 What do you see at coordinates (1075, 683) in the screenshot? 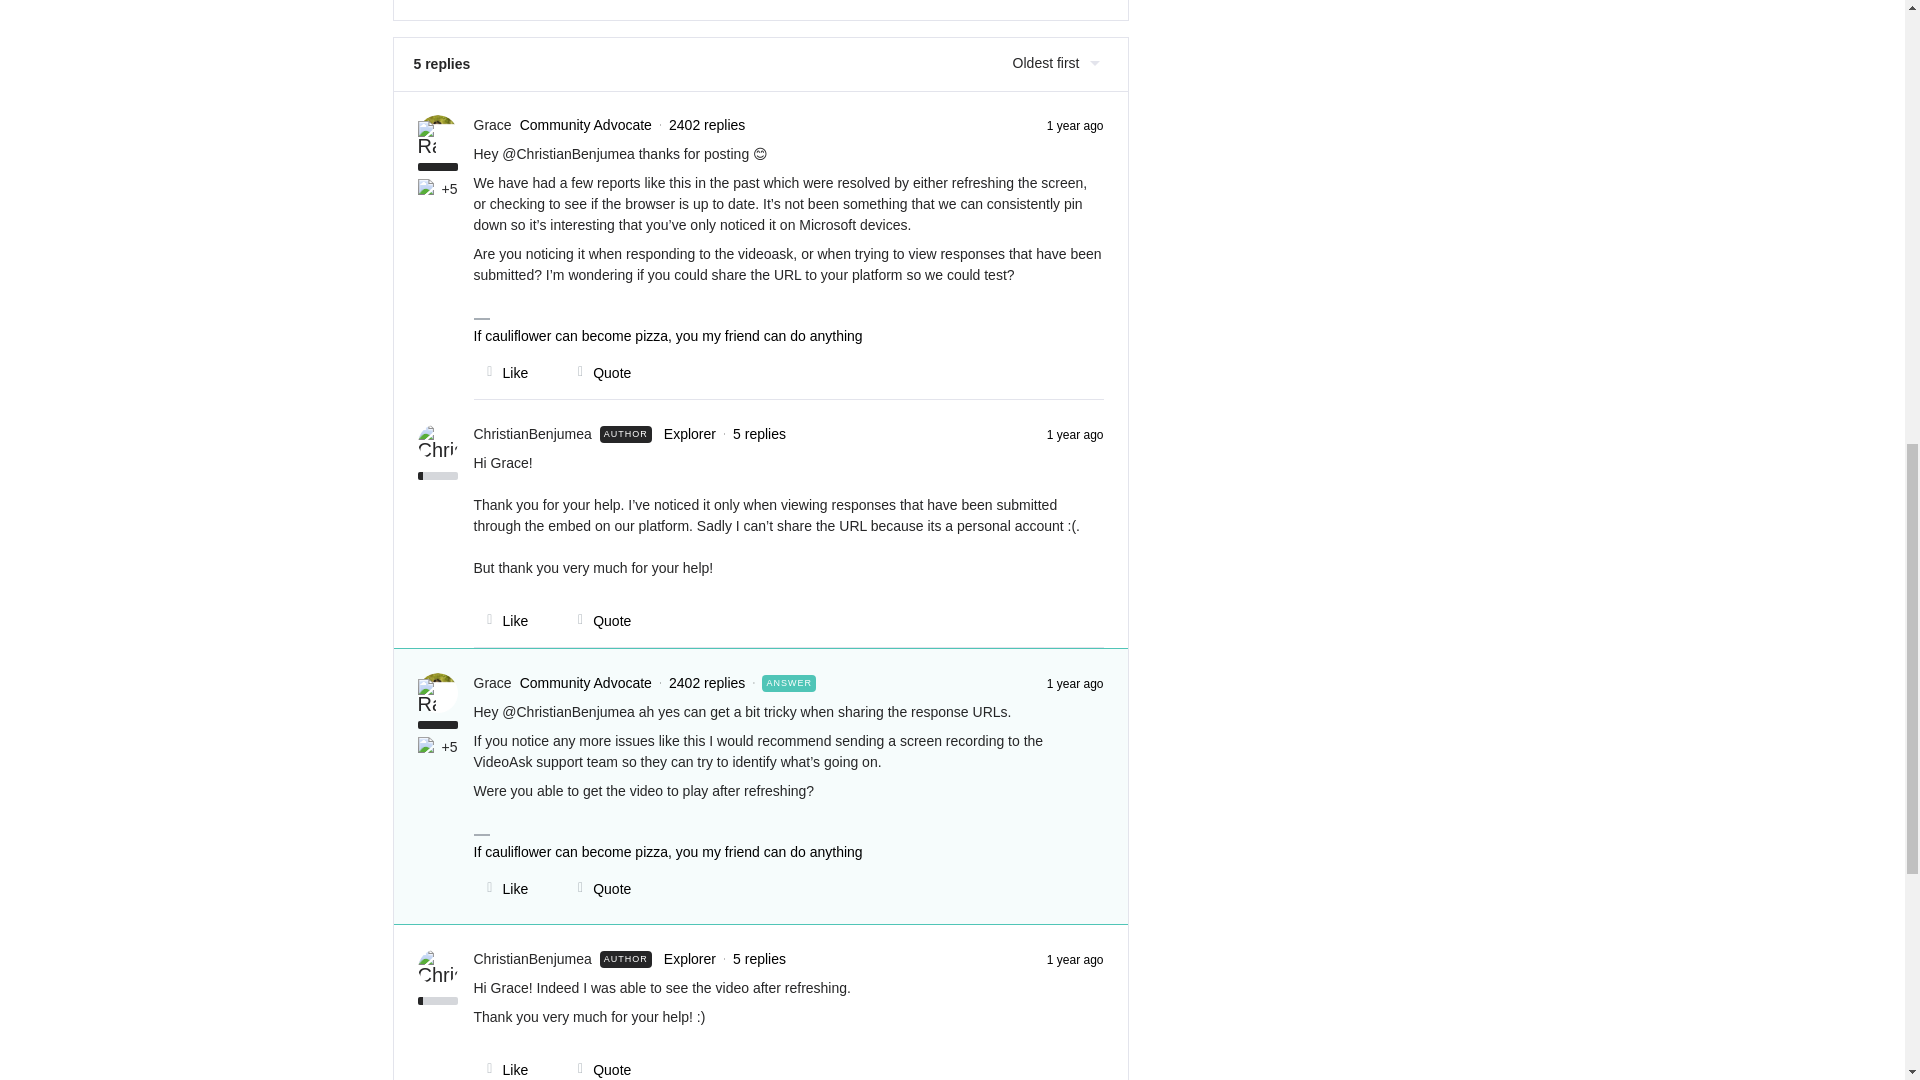
I see `1 year ago` at bounding box center [1075, 683].